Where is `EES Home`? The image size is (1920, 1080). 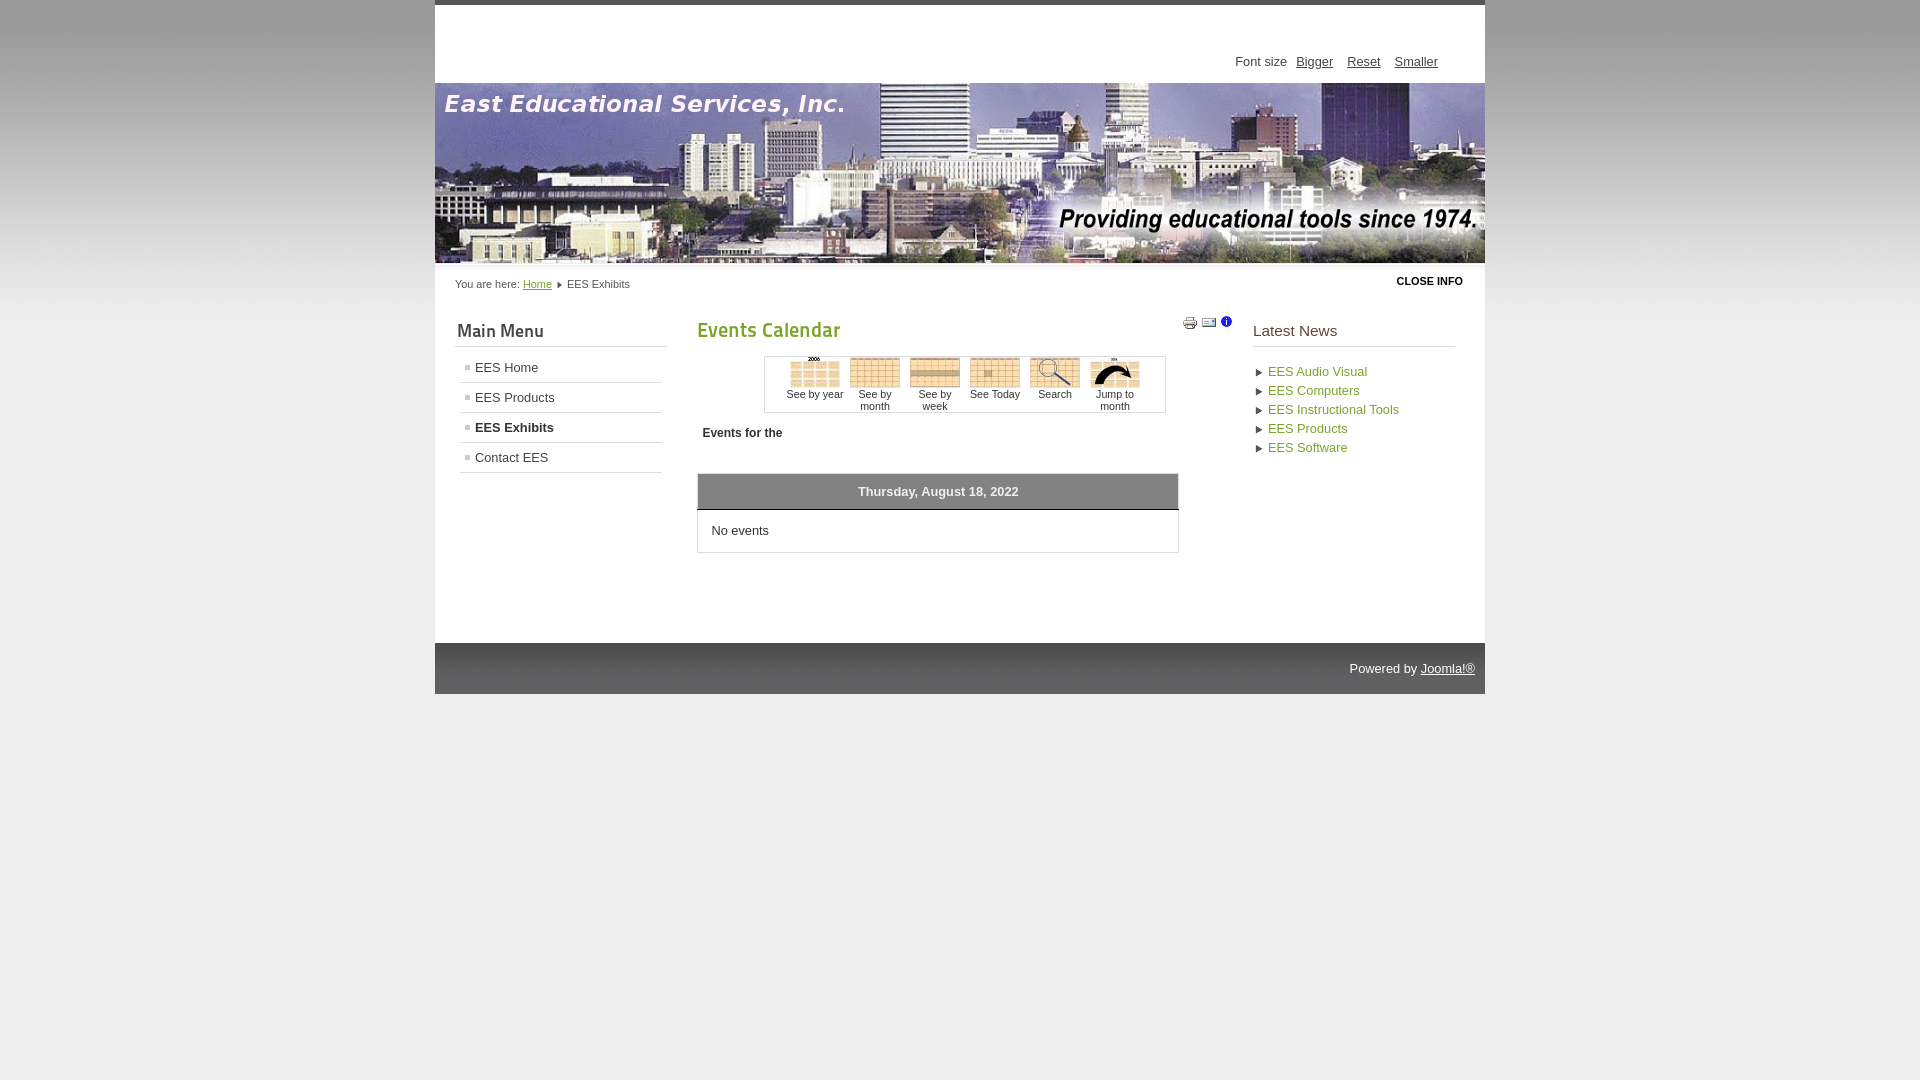 EES Home is located at coordinates (561, 368).